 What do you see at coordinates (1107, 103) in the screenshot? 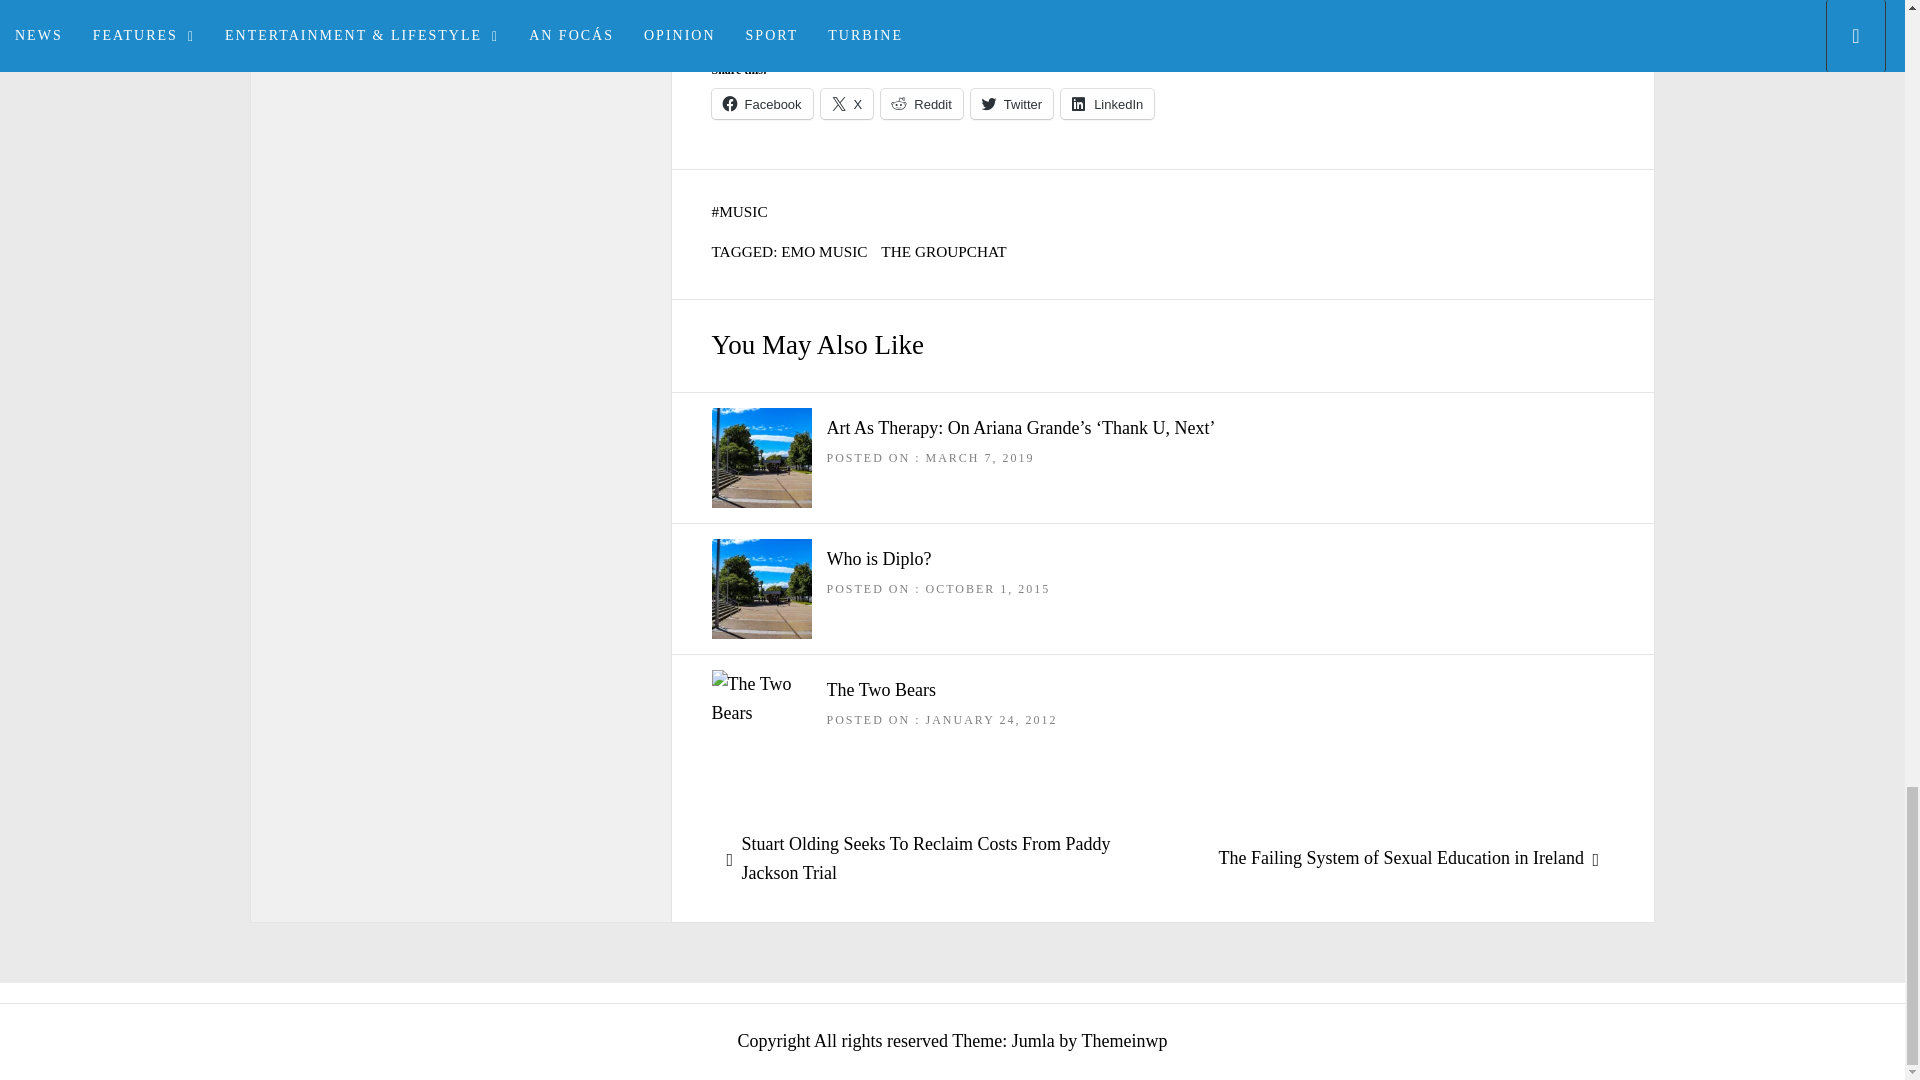
I see `Click to share on LinkedIn` at bounding box center [1107, 103].